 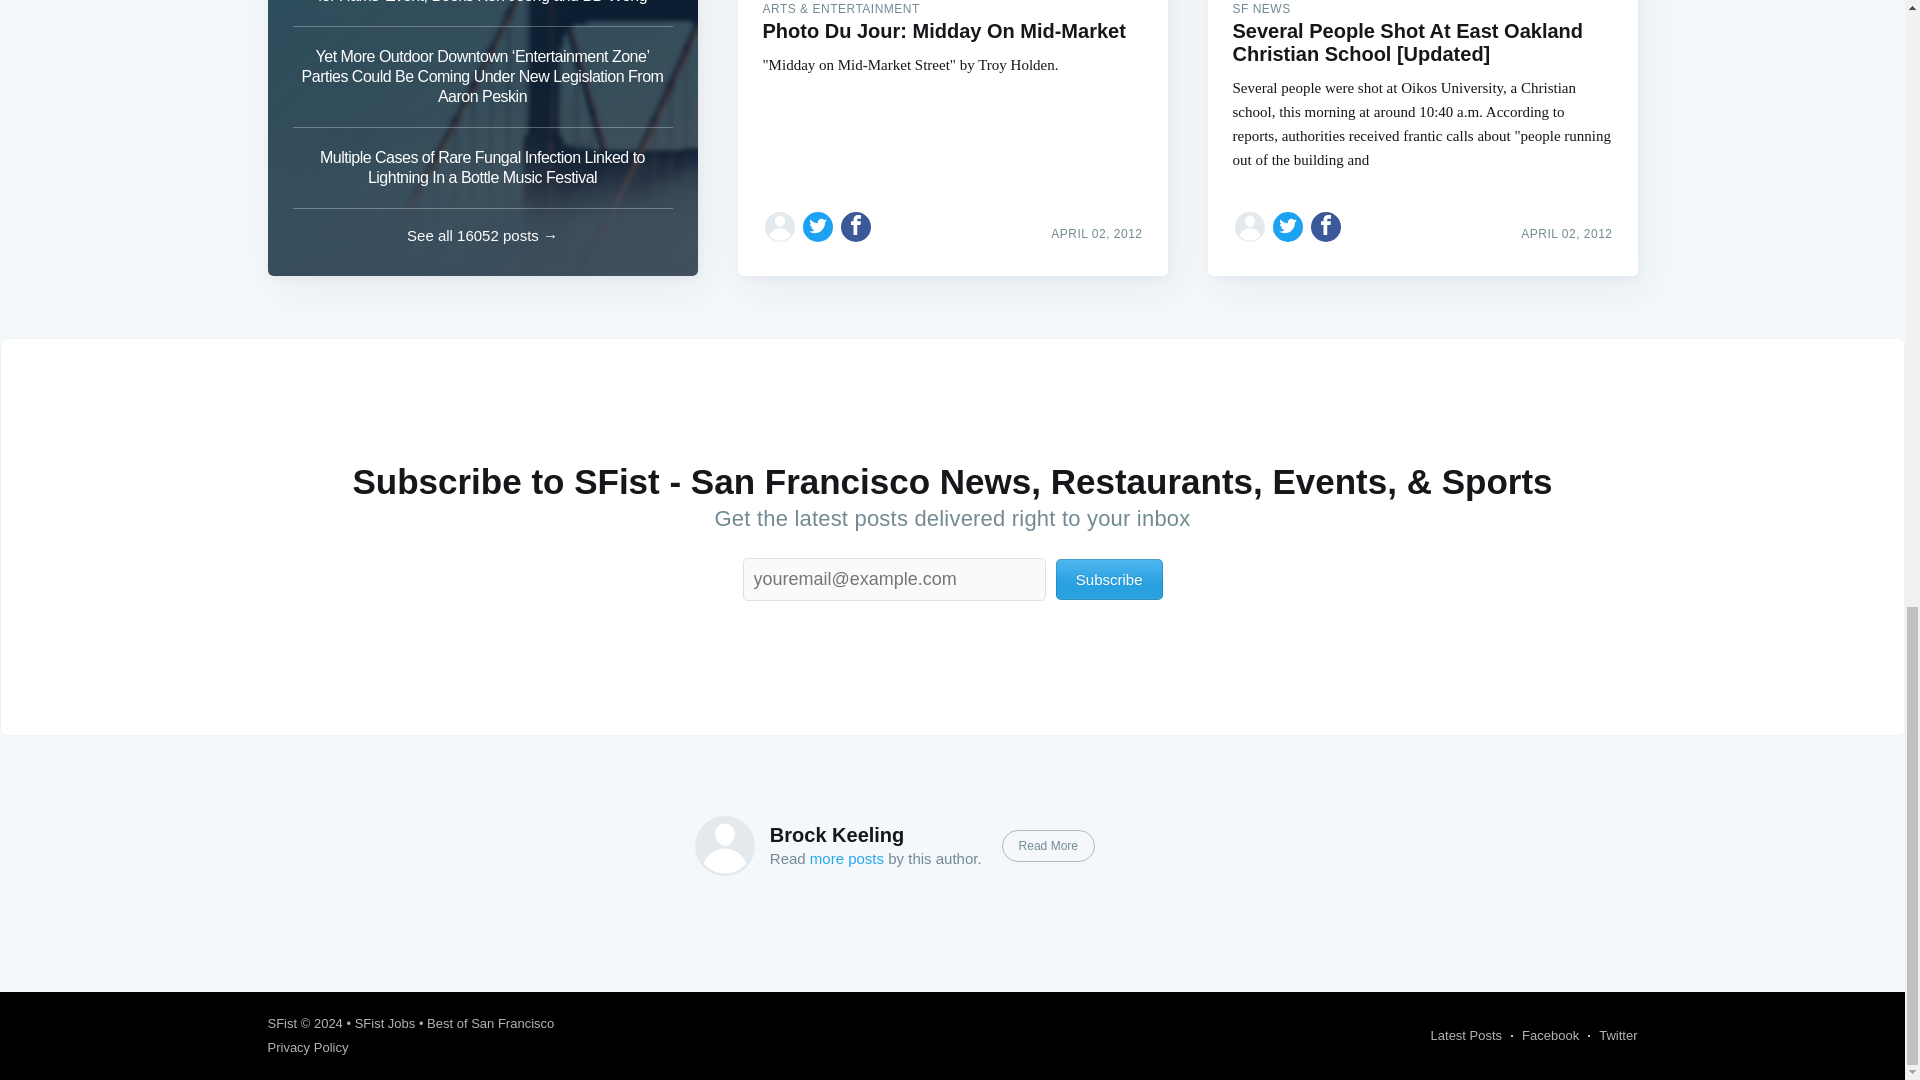 I want to click on Subscribe, so click(x=1110, y=580).